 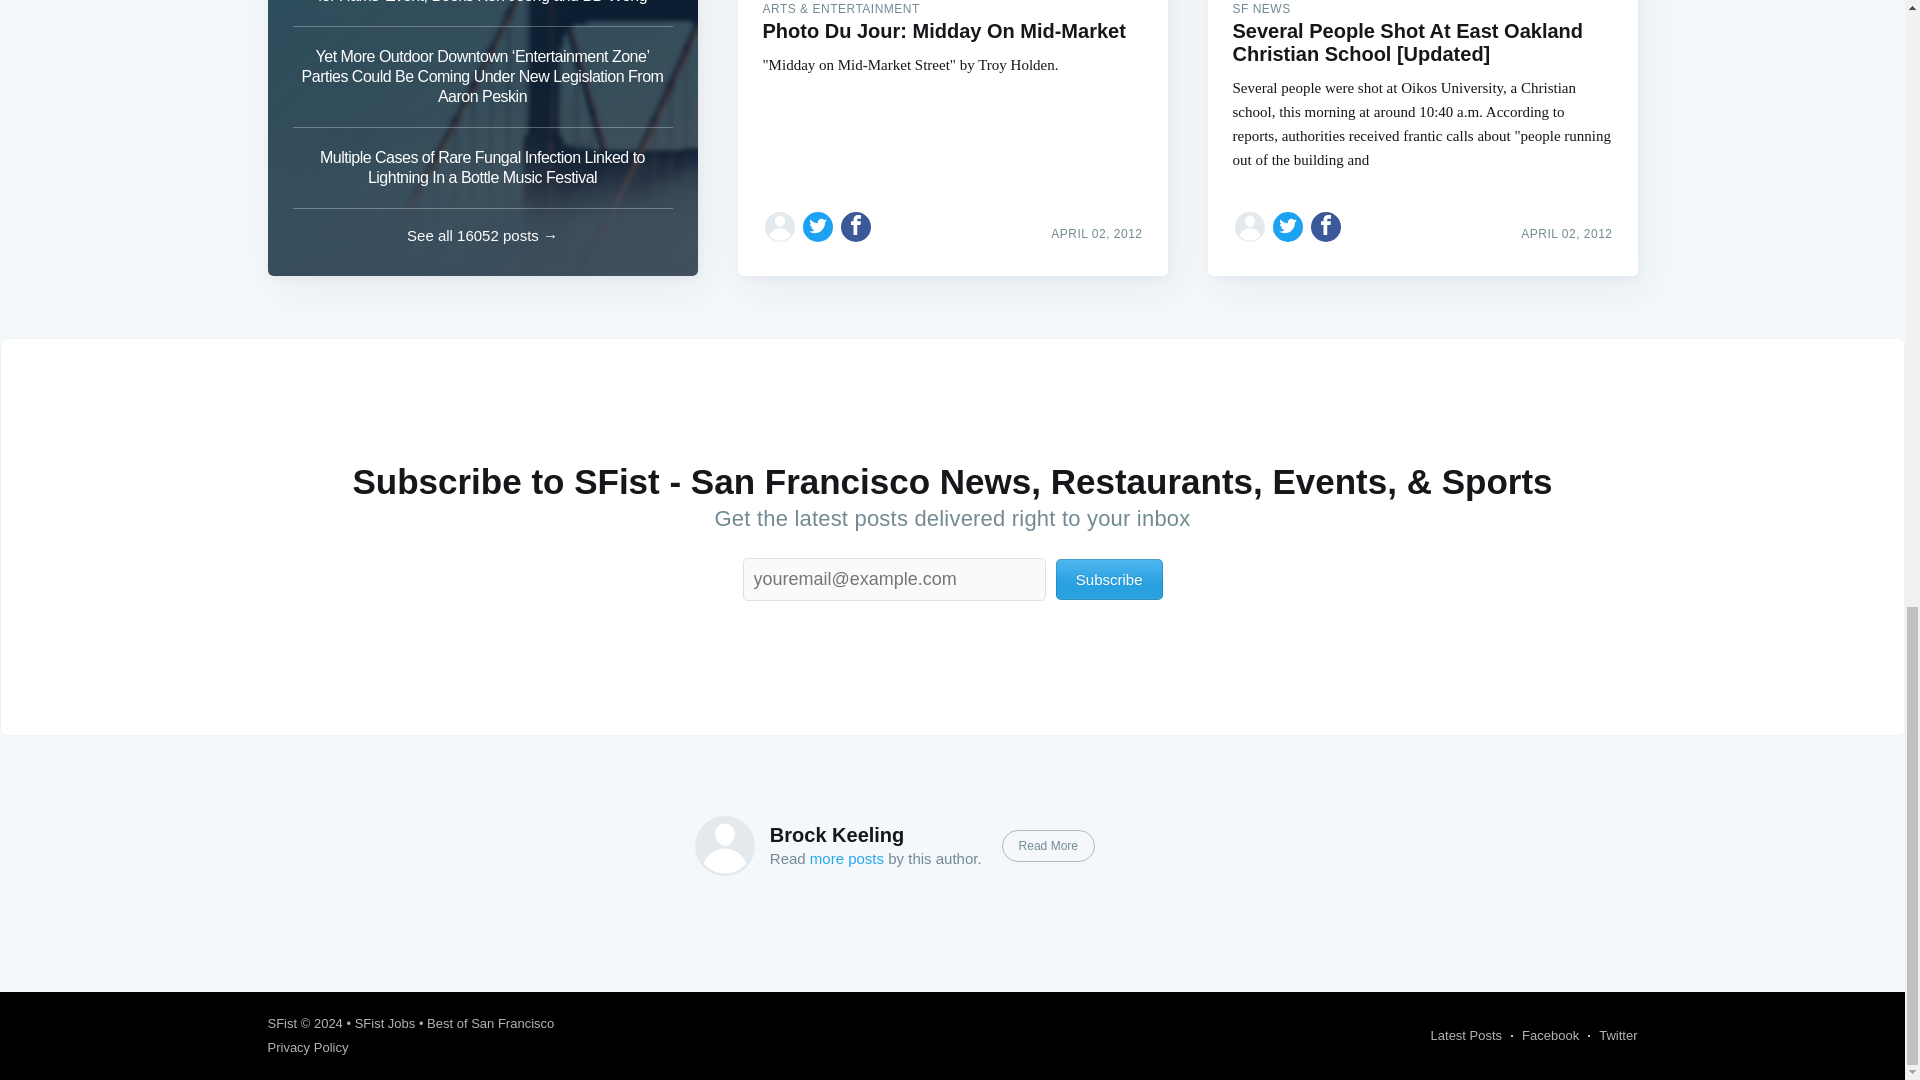 I want to click on Subscribe, so click(x=1110, y=580).